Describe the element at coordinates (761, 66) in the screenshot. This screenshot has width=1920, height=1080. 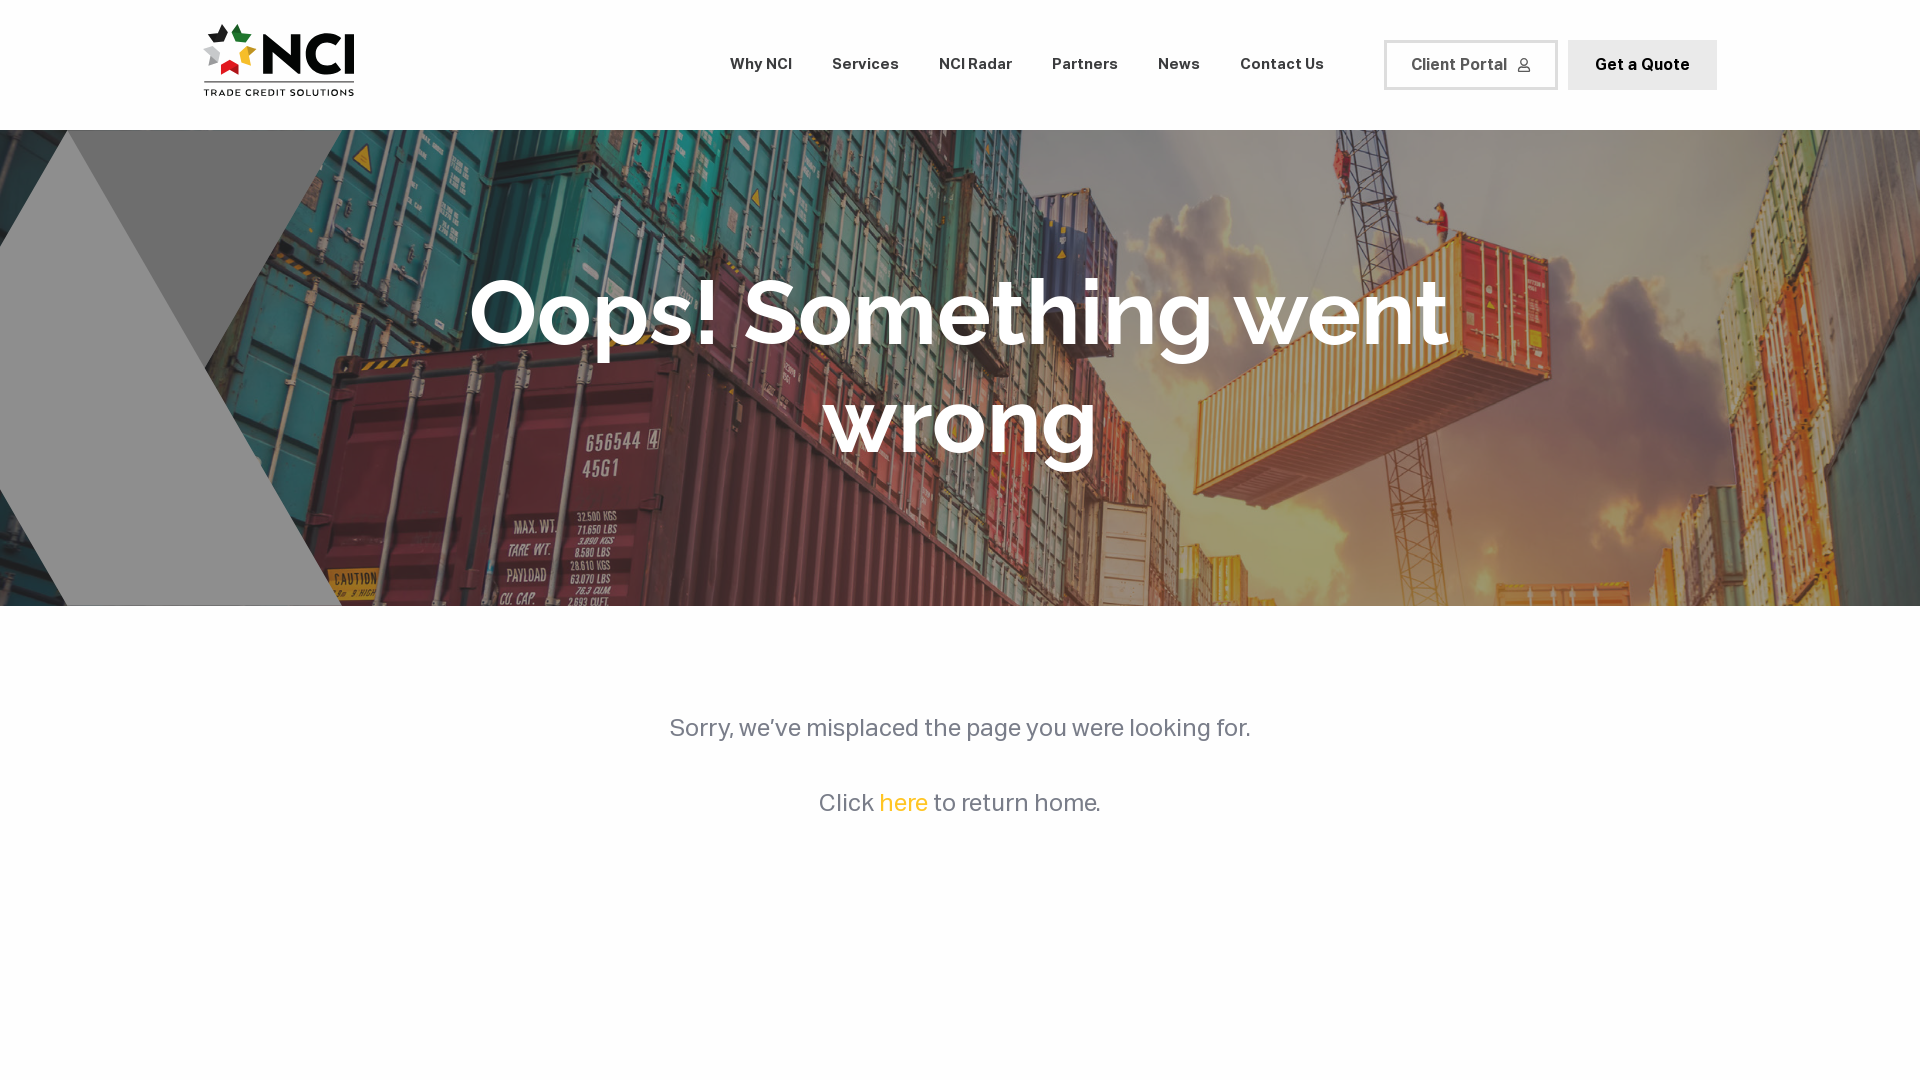
I see `Why NCI` at that location.